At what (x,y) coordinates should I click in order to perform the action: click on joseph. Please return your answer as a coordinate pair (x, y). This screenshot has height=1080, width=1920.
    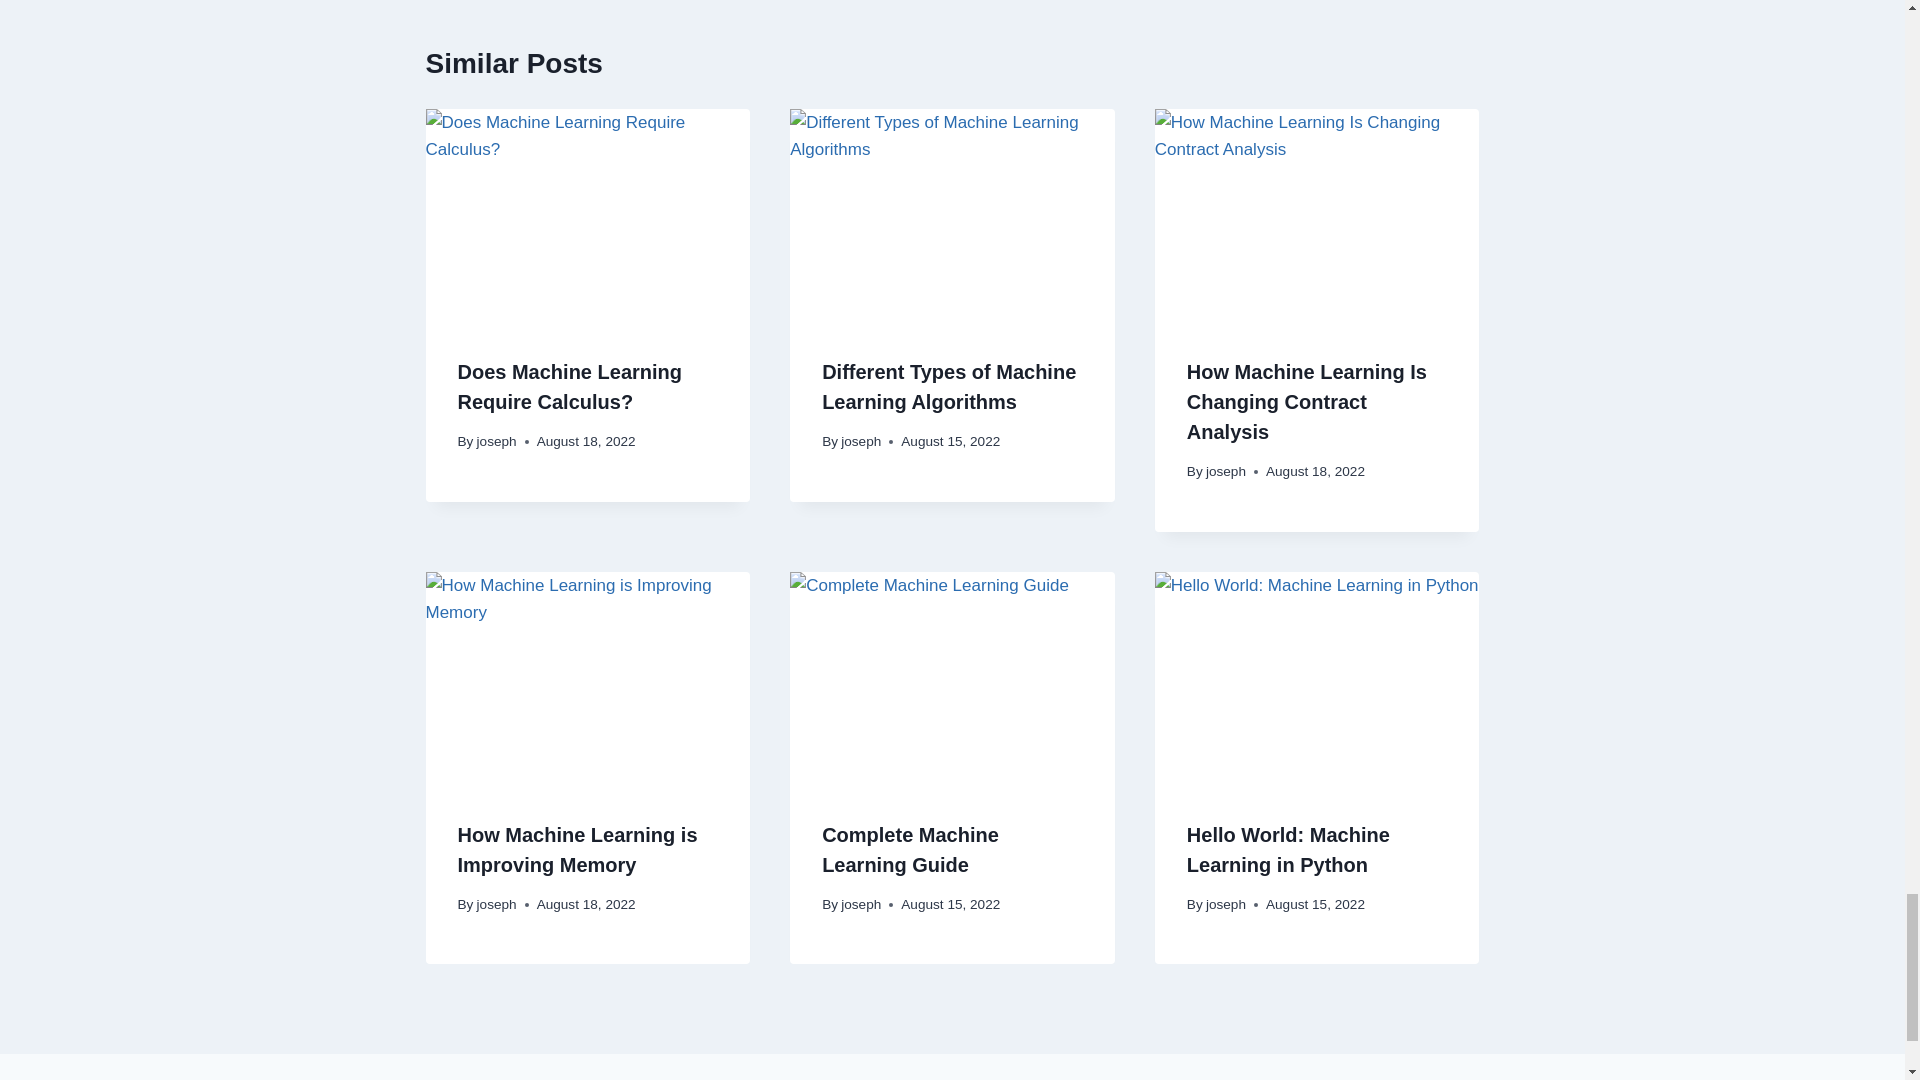
    Looking at the image, I should click on (496, 442).